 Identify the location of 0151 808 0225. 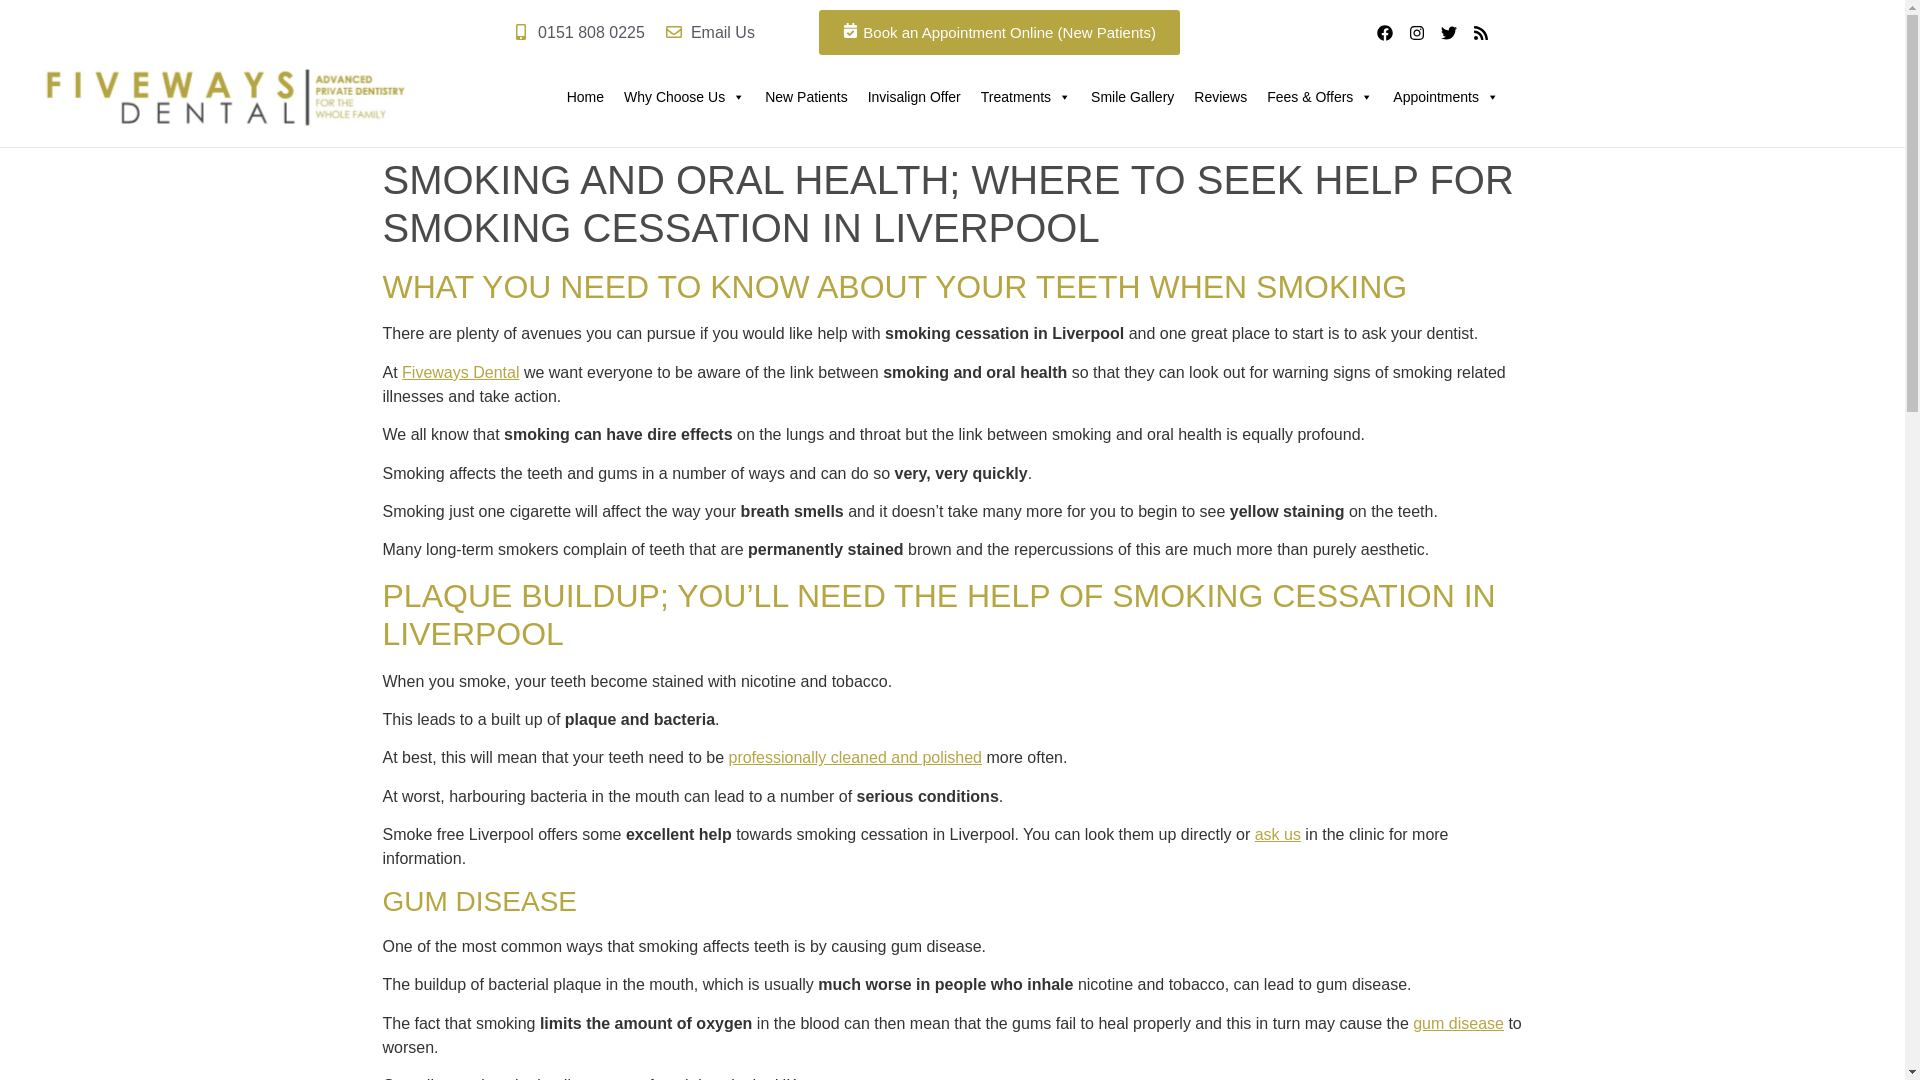
(578, 32).